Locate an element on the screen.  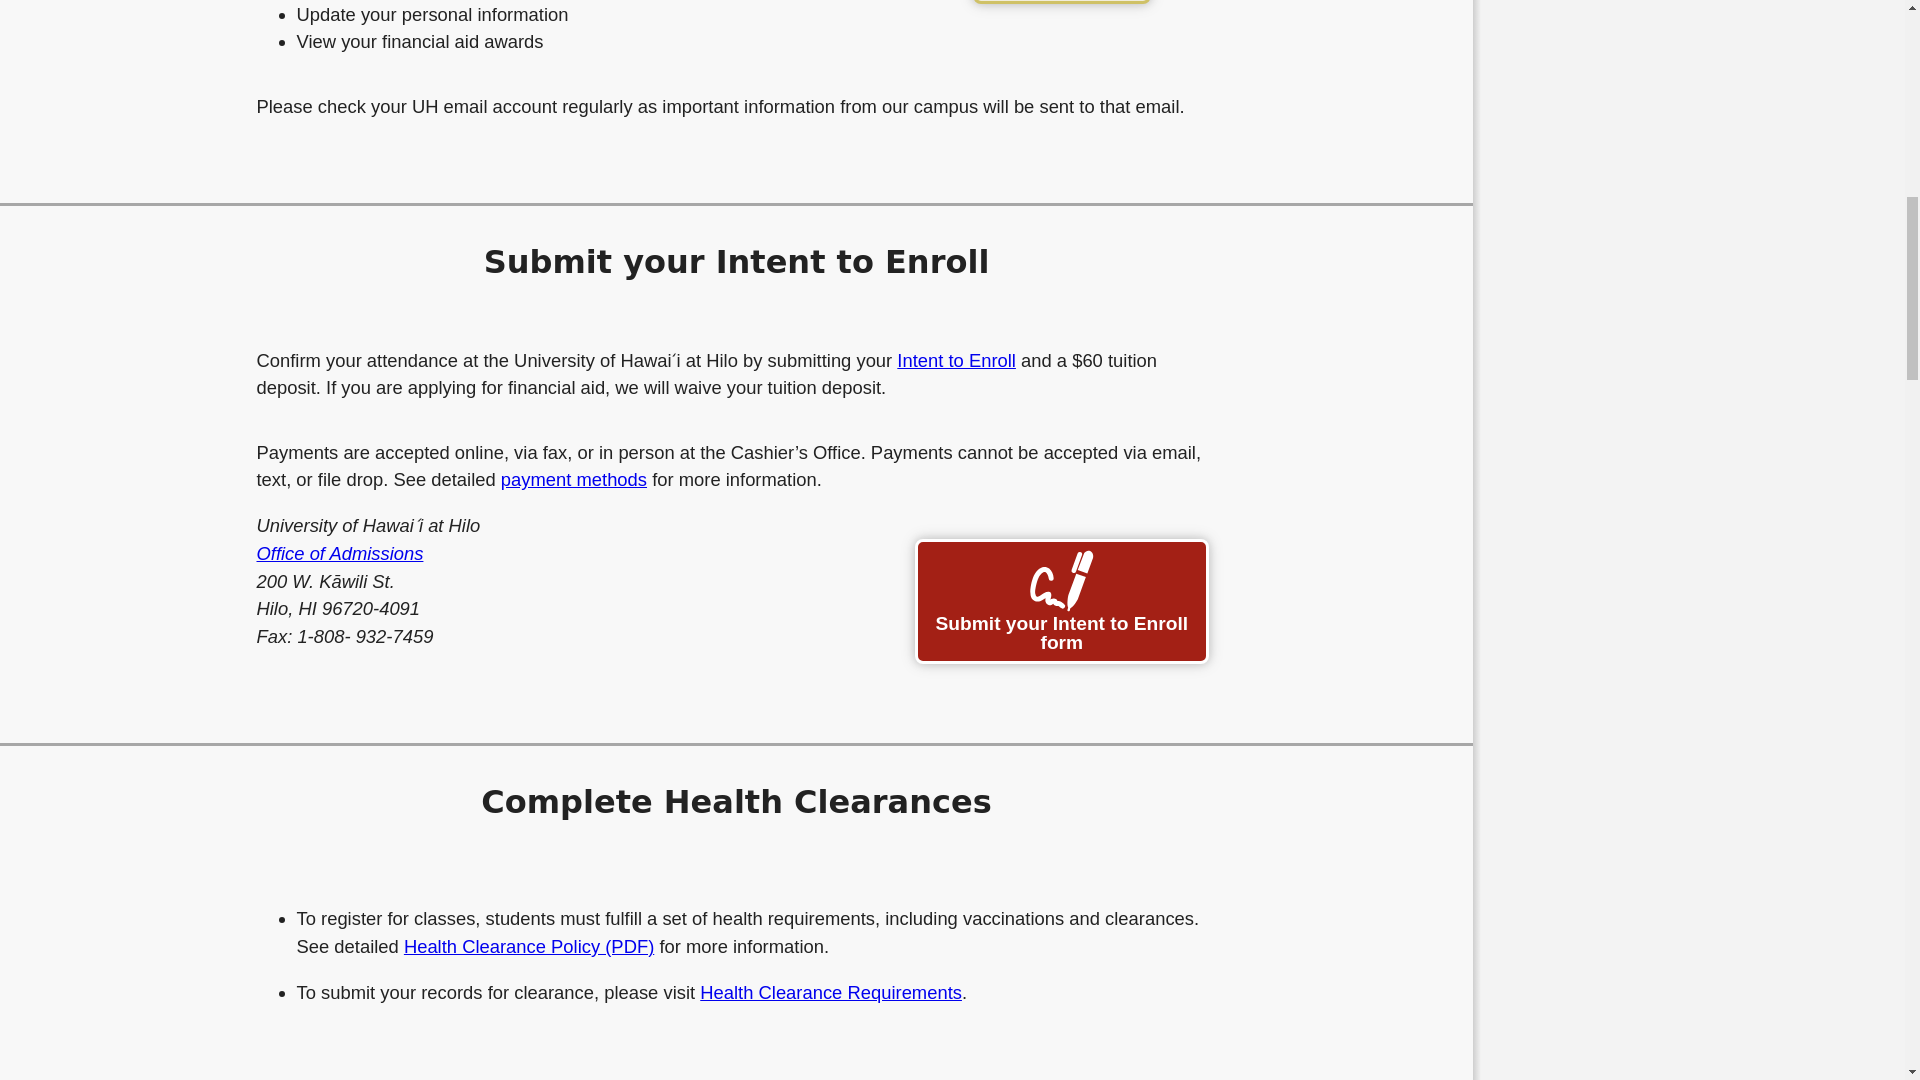
Office of Admissions is located at coordinates (338, 553).